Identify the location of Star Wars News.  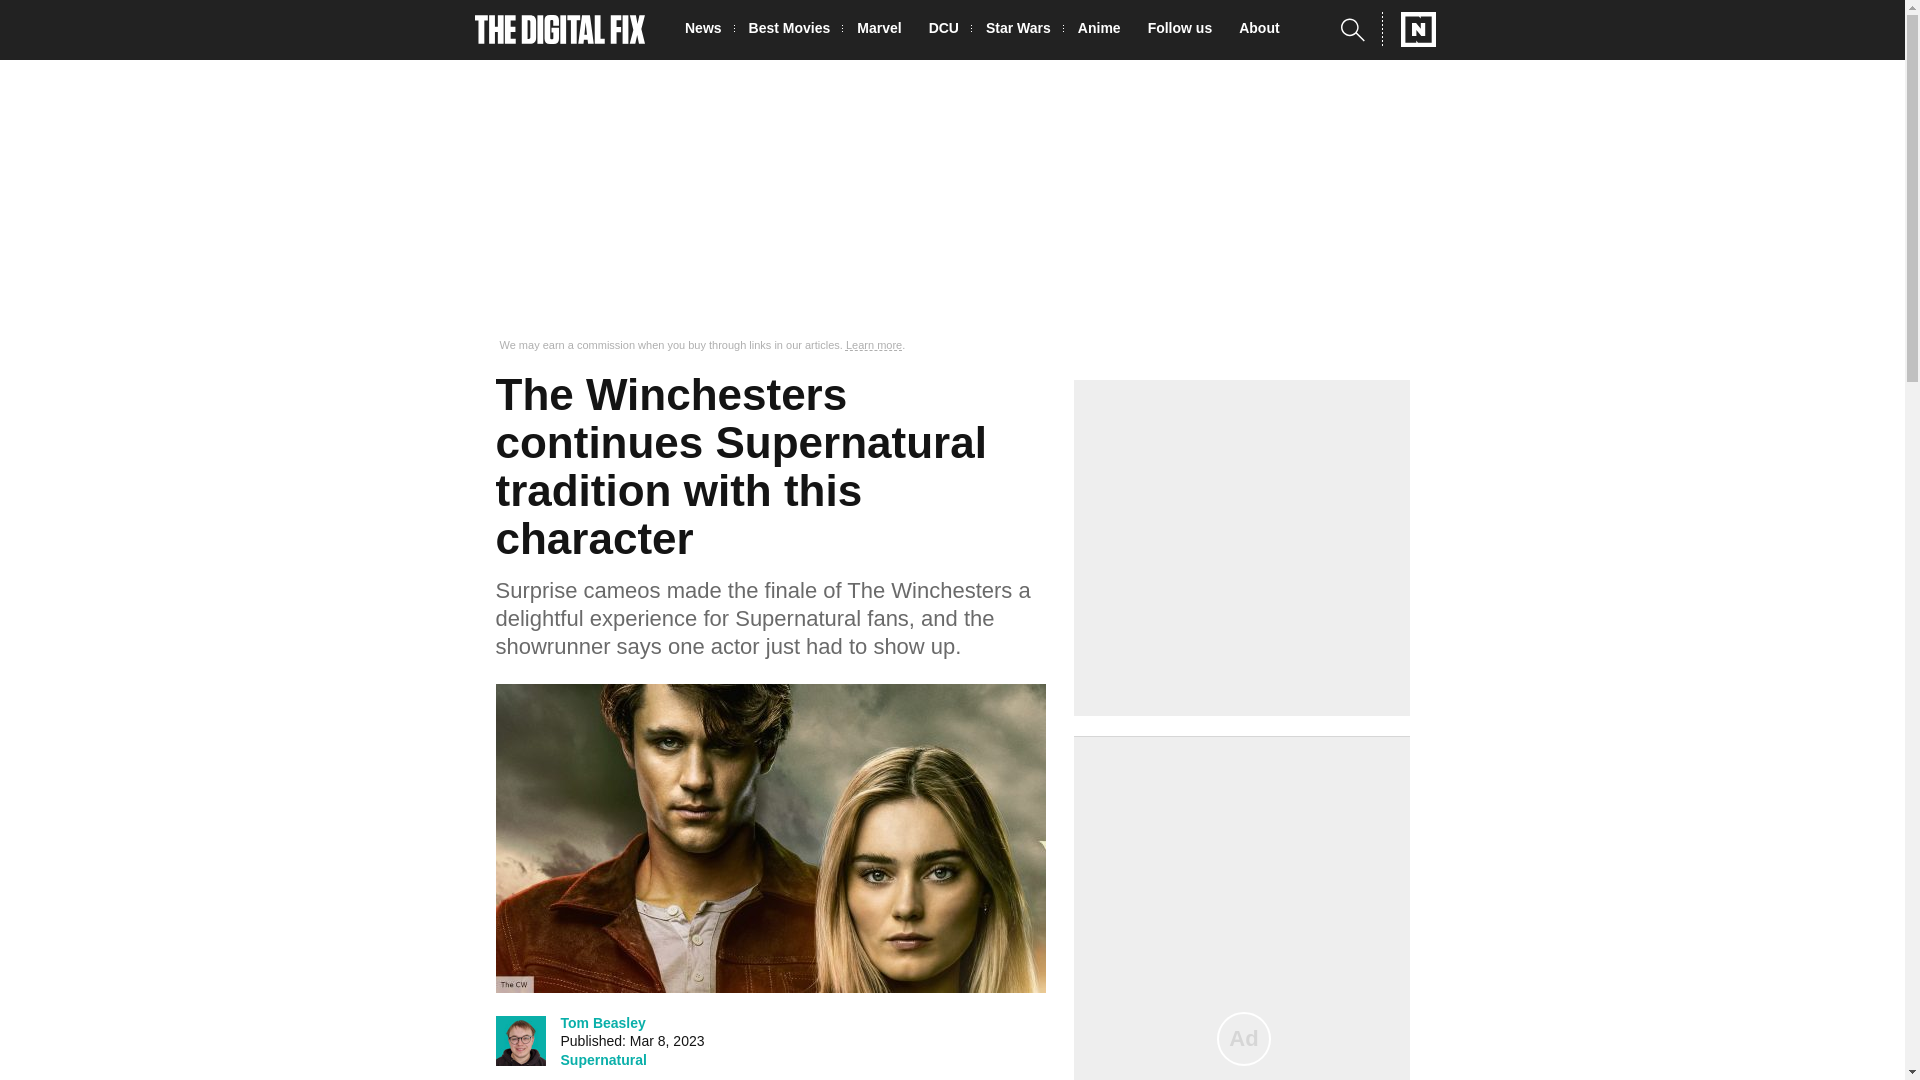
(1024, 30).